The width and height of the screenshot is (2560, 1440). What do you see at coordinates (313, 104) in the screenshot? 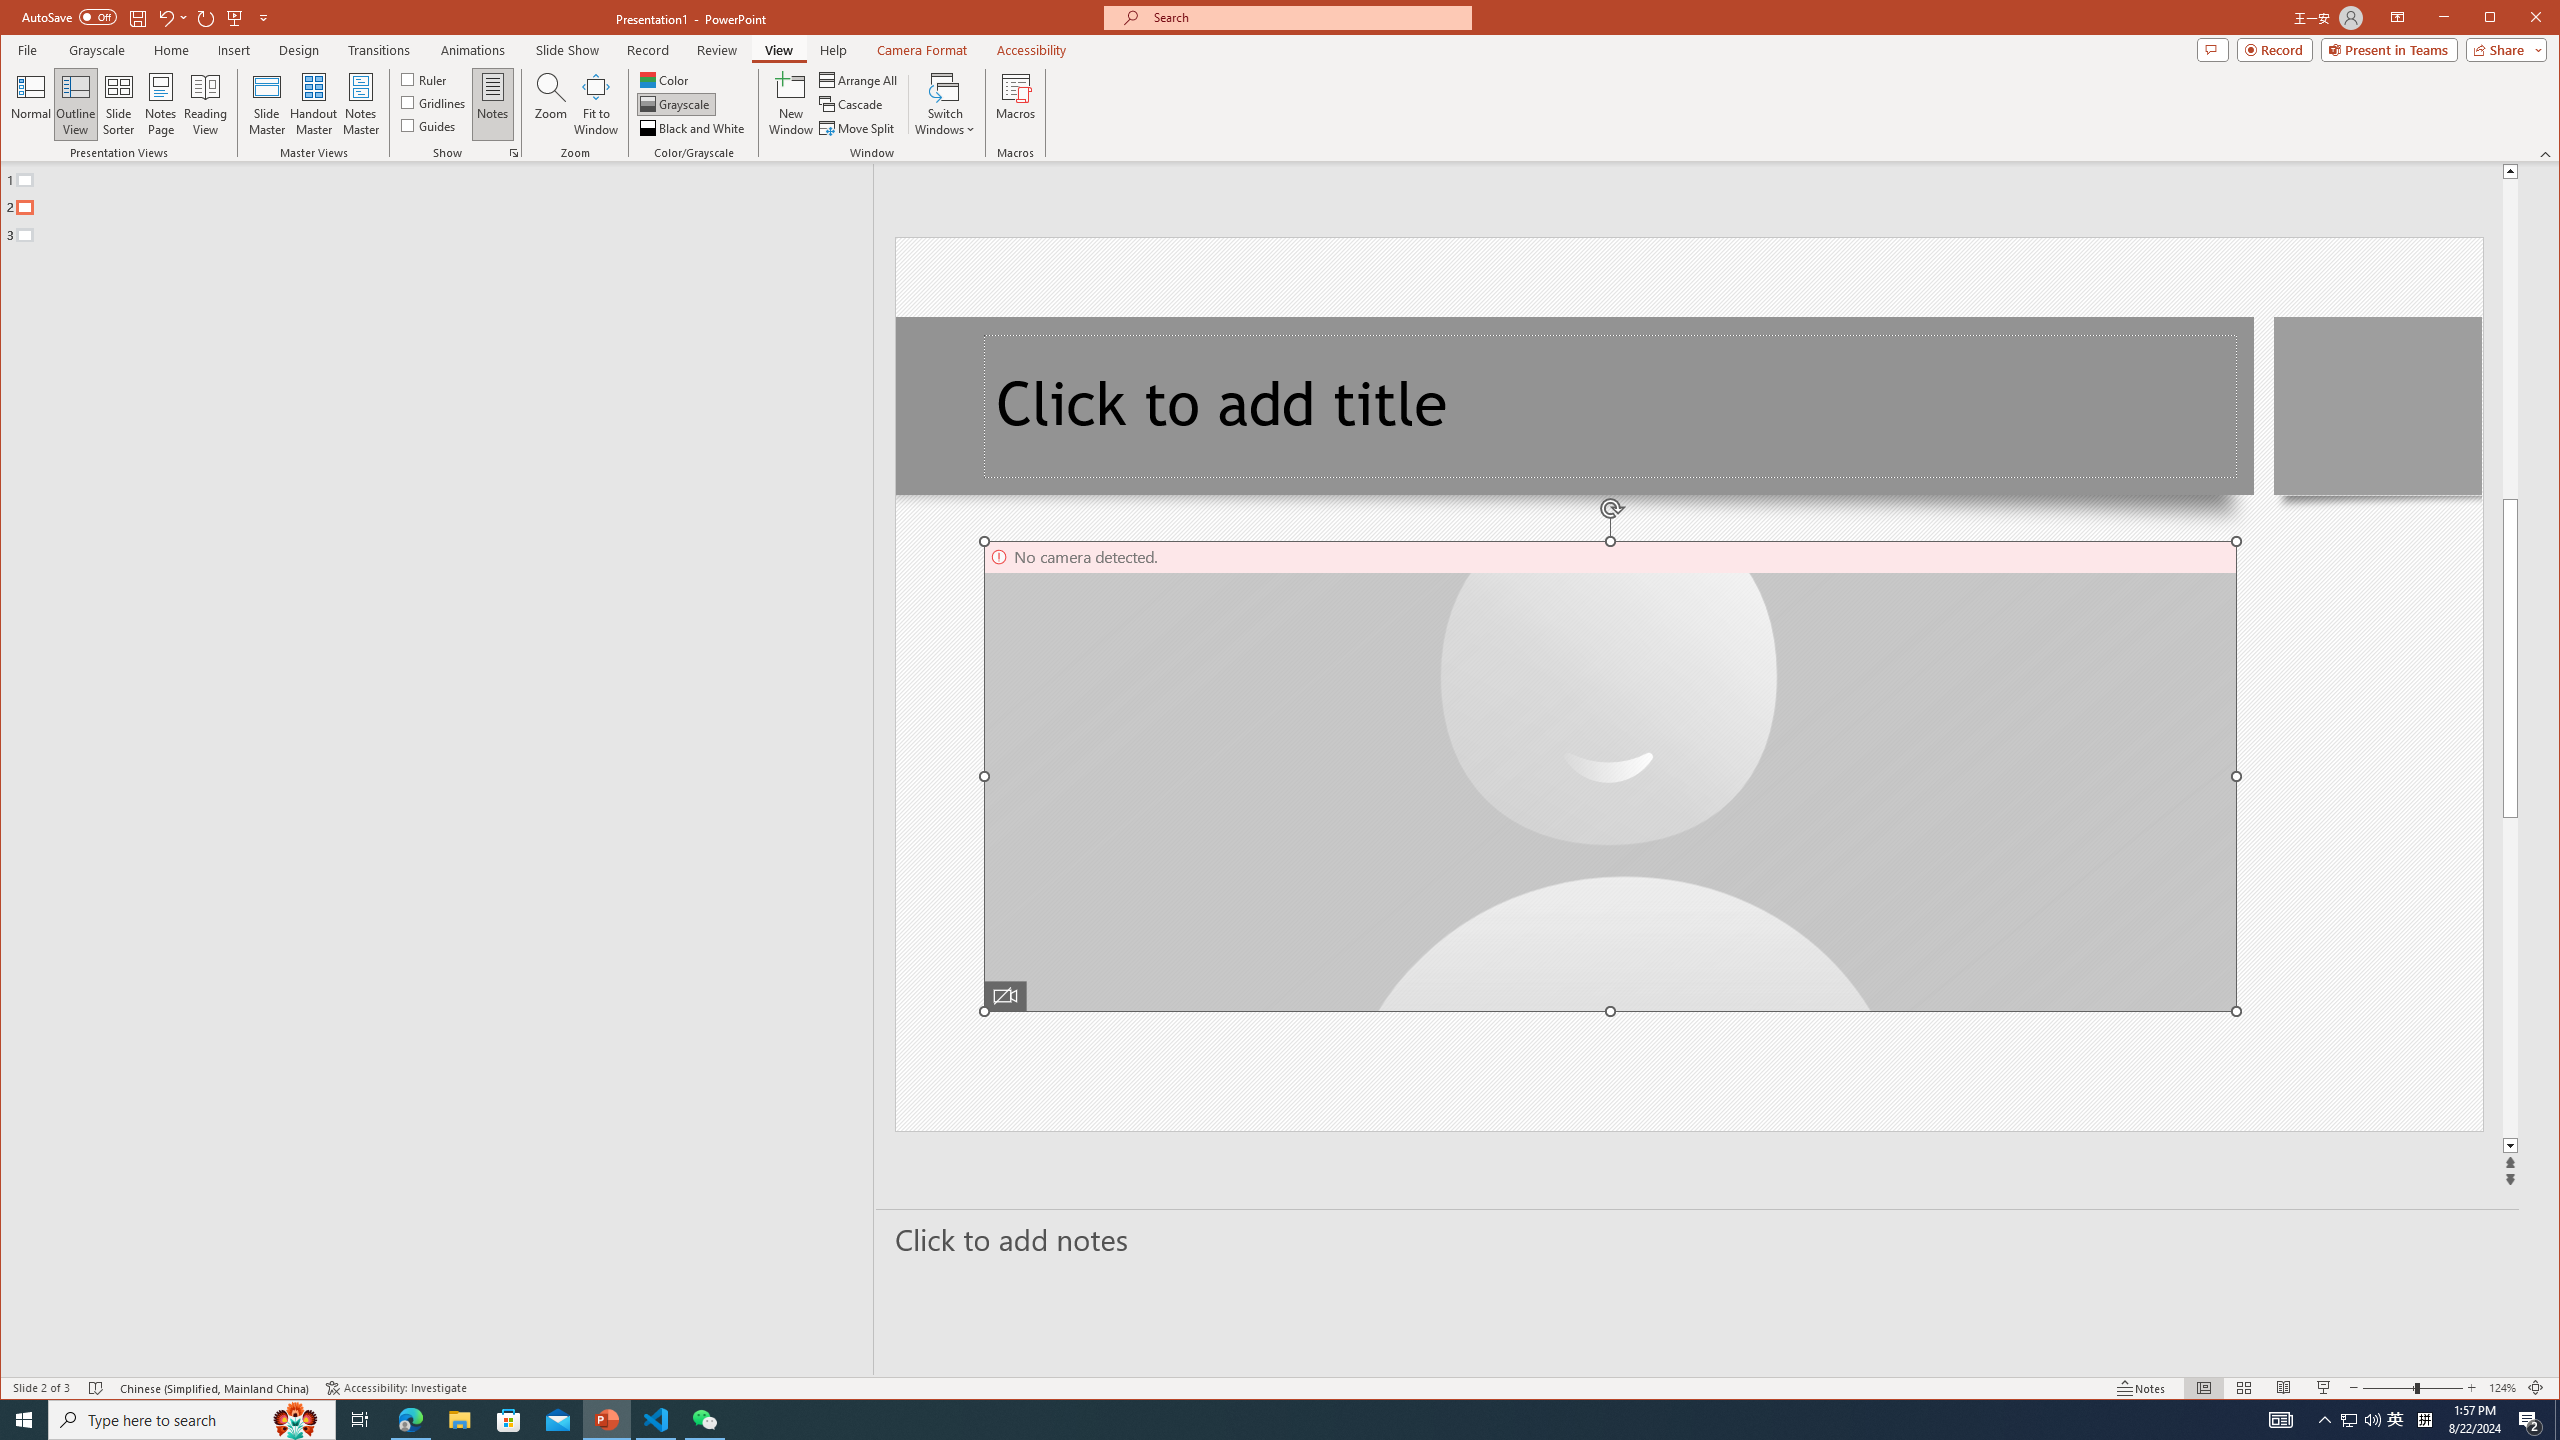
I see `Grid Settings...` at bounding box center [313, 104].